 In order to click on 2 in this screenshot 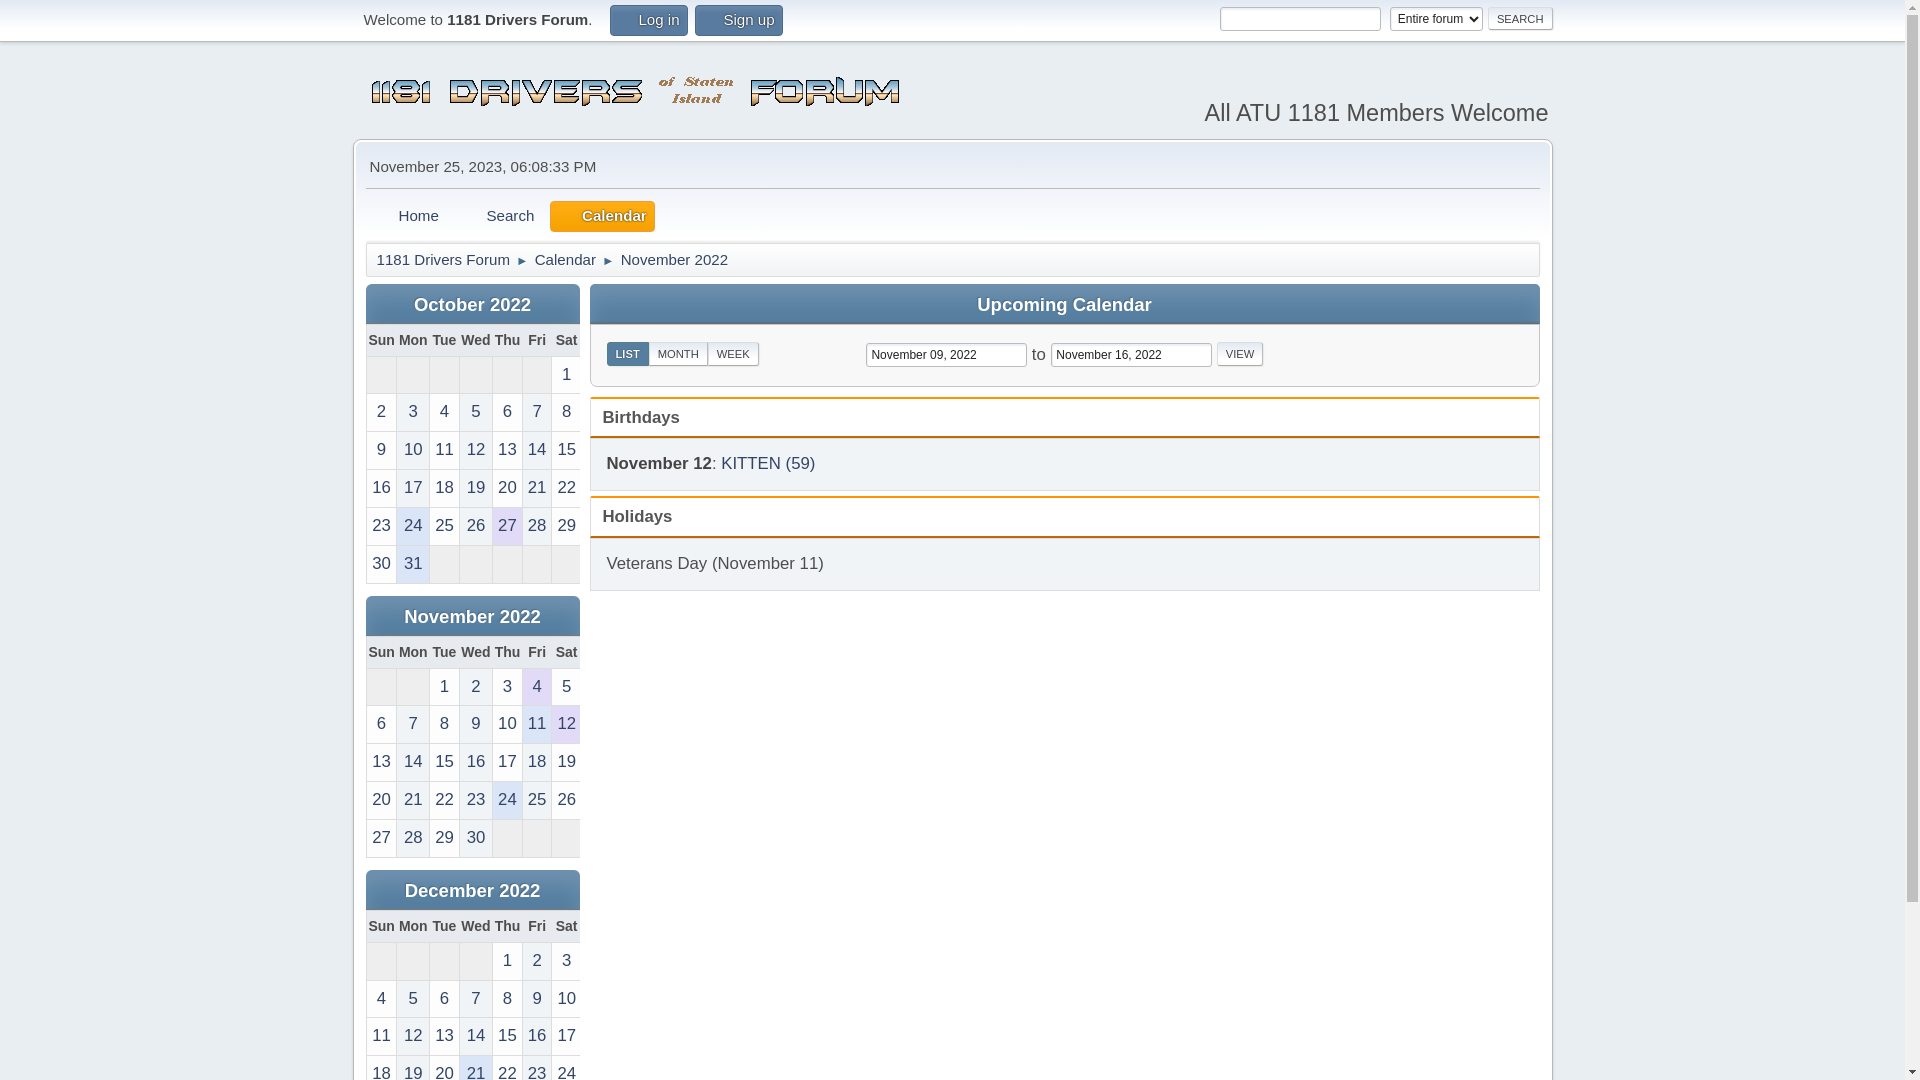, I will do `click(381, 412)`.